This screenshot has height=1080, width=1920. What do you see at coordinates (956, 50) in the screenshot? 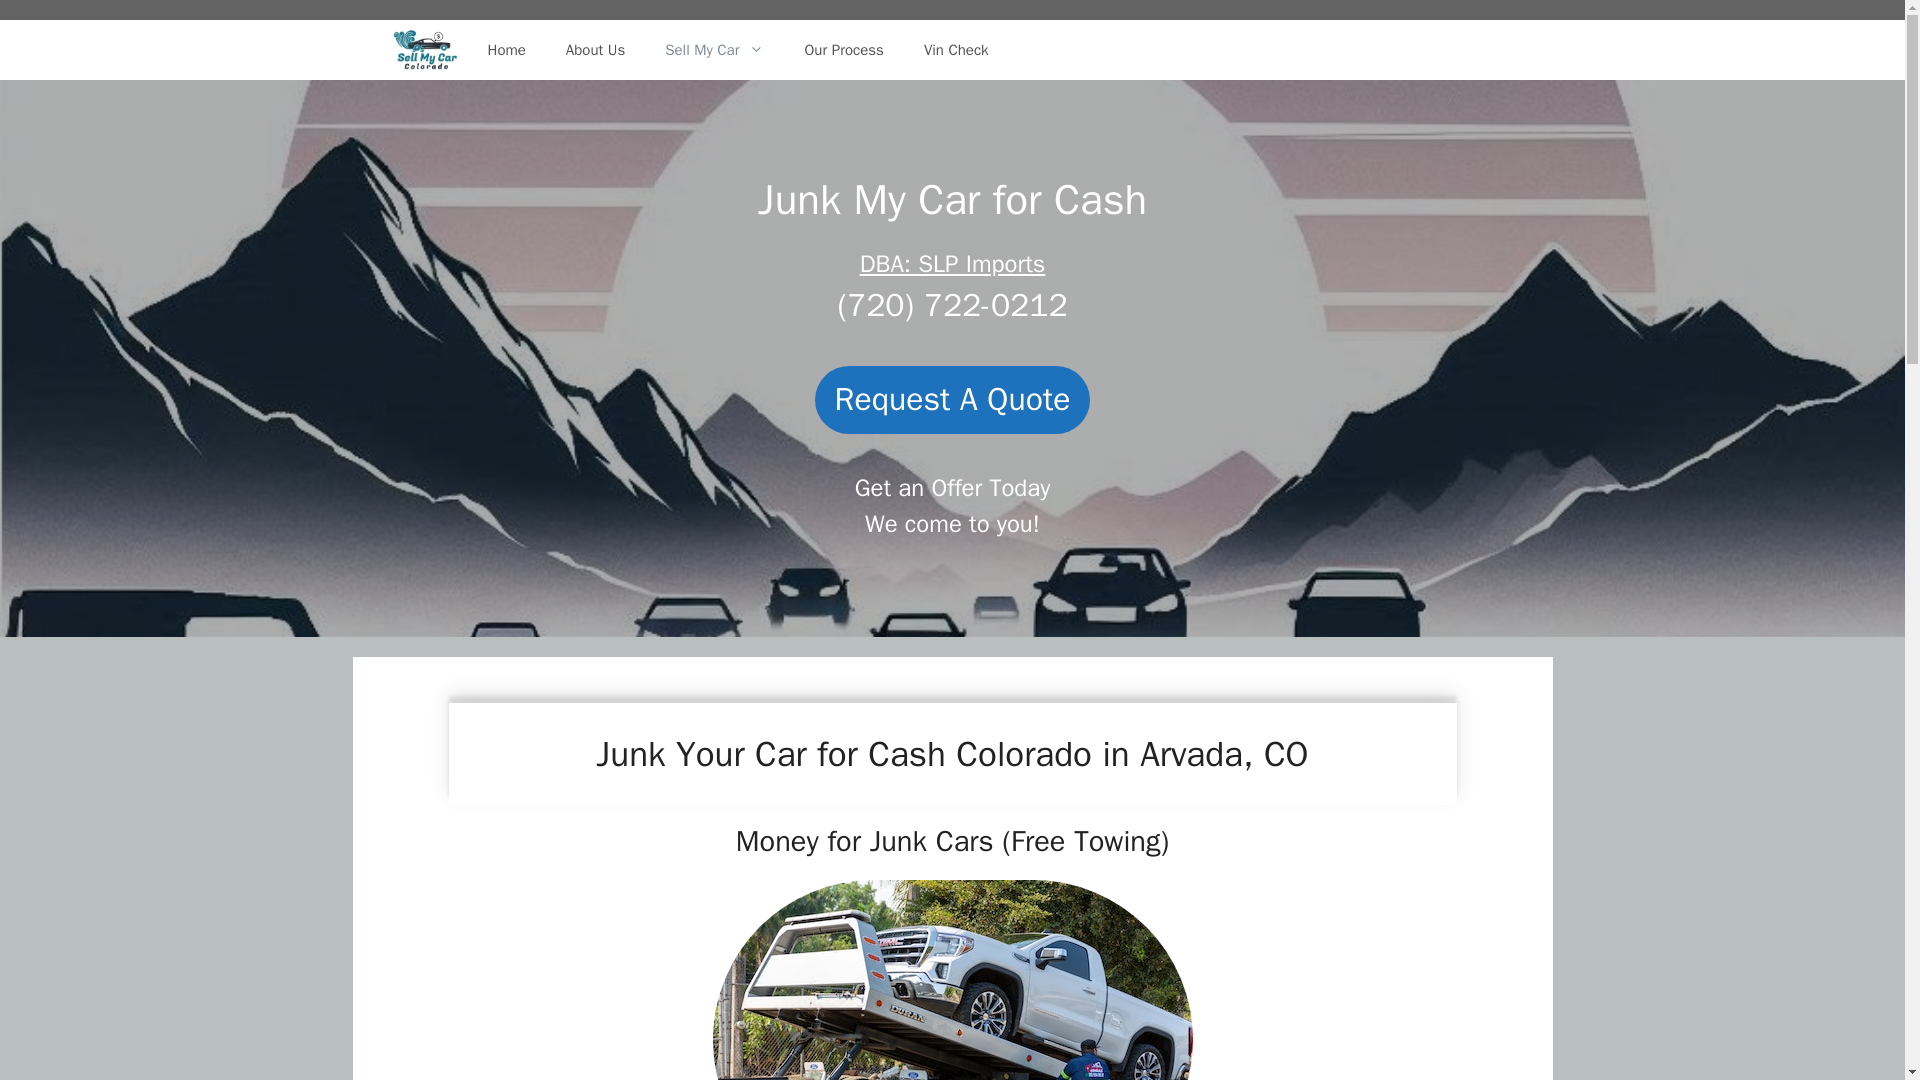
I see `Vin Check` at bounding box center [956, 50].